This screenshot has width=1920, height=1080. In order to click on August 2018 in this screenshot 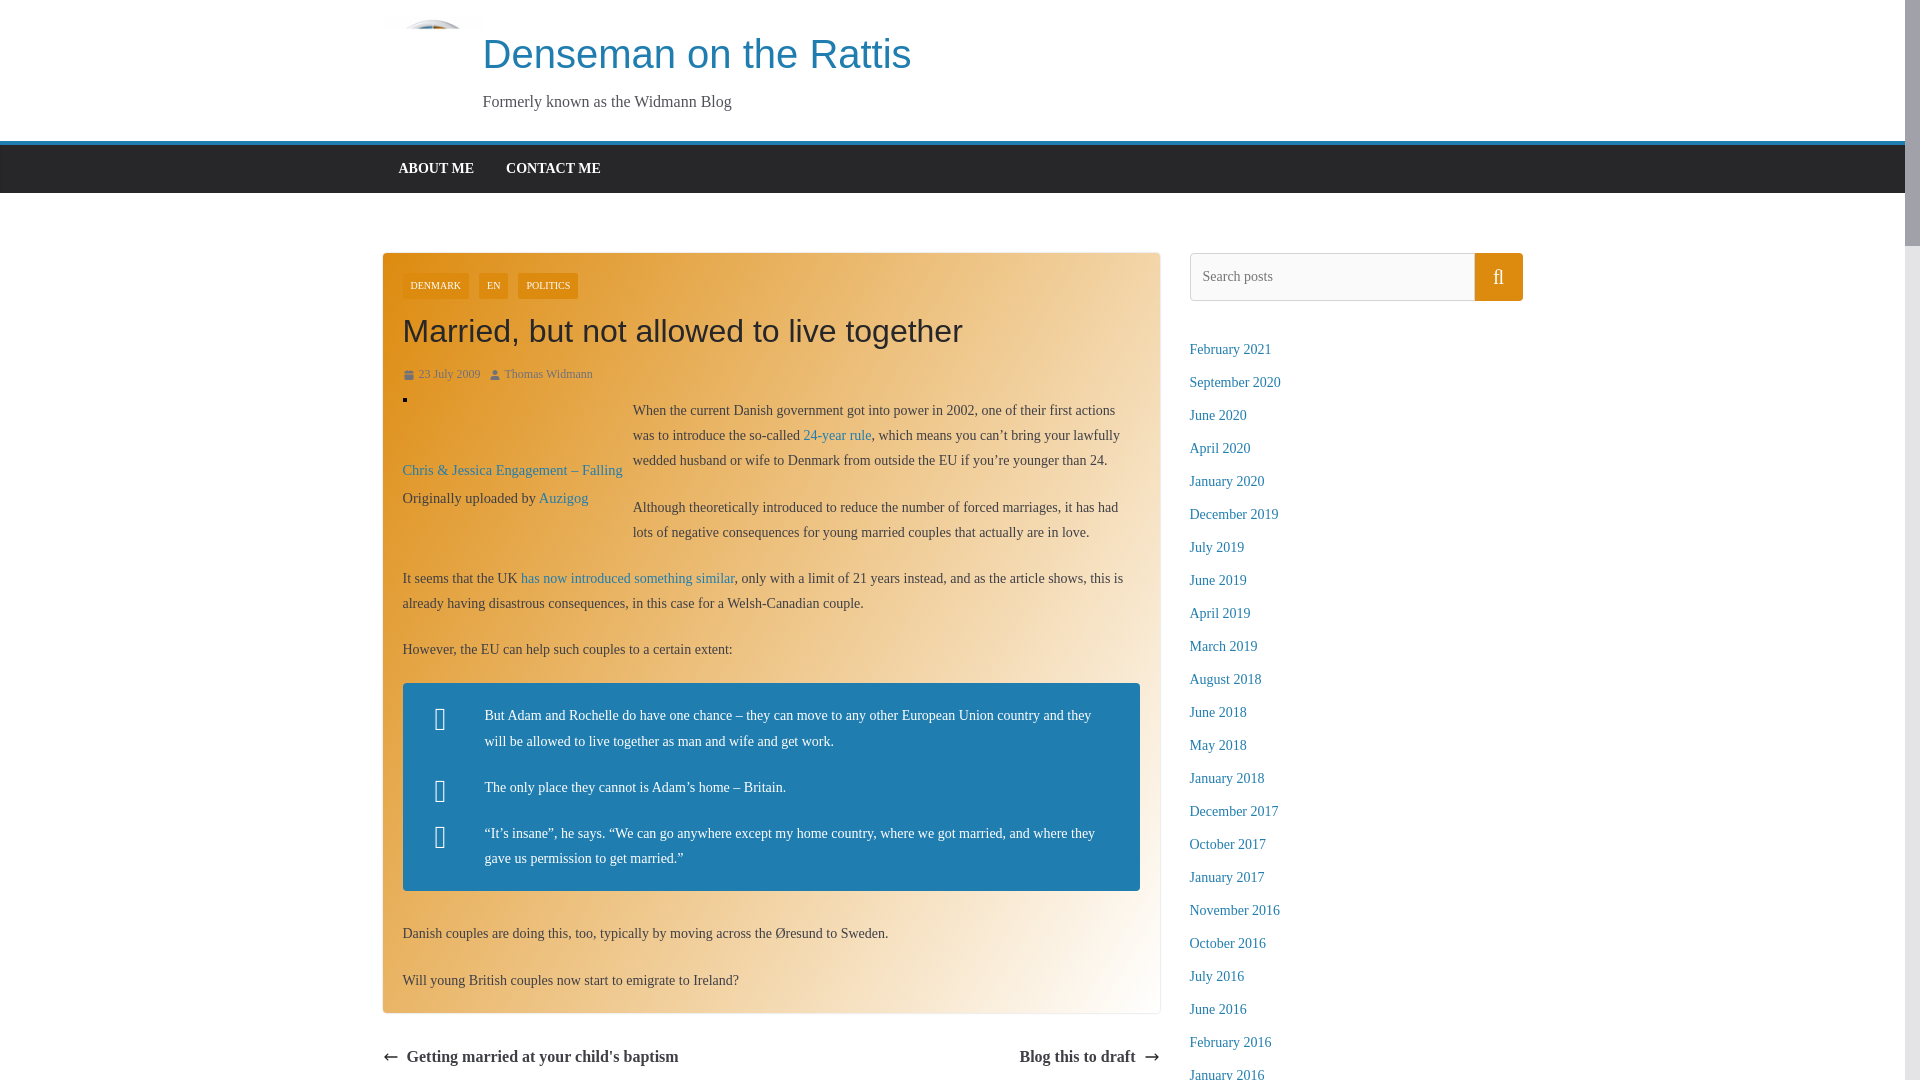, I will do `click(1226, 678)`.